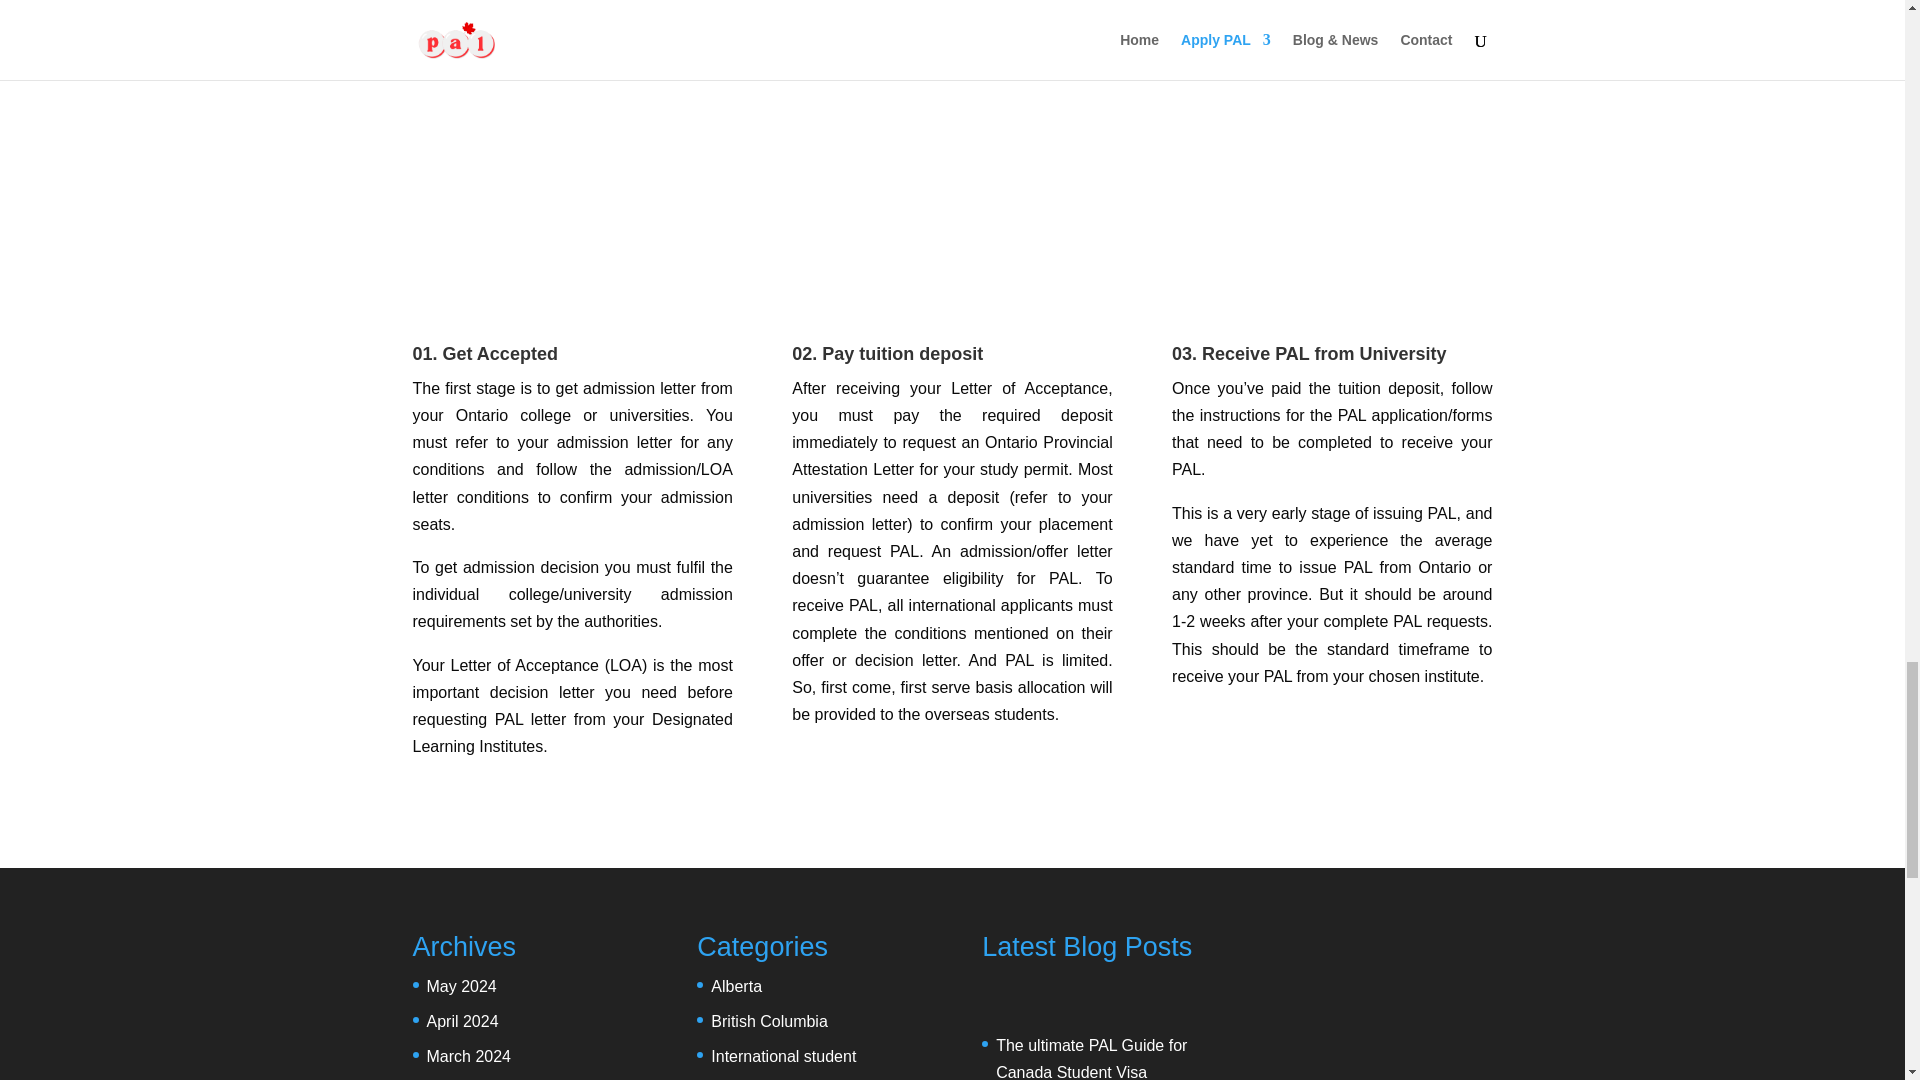 Image resolution: width=1920 pixels, height=1080 pixels. I want to click on British Columbia, so click(768, 1022).